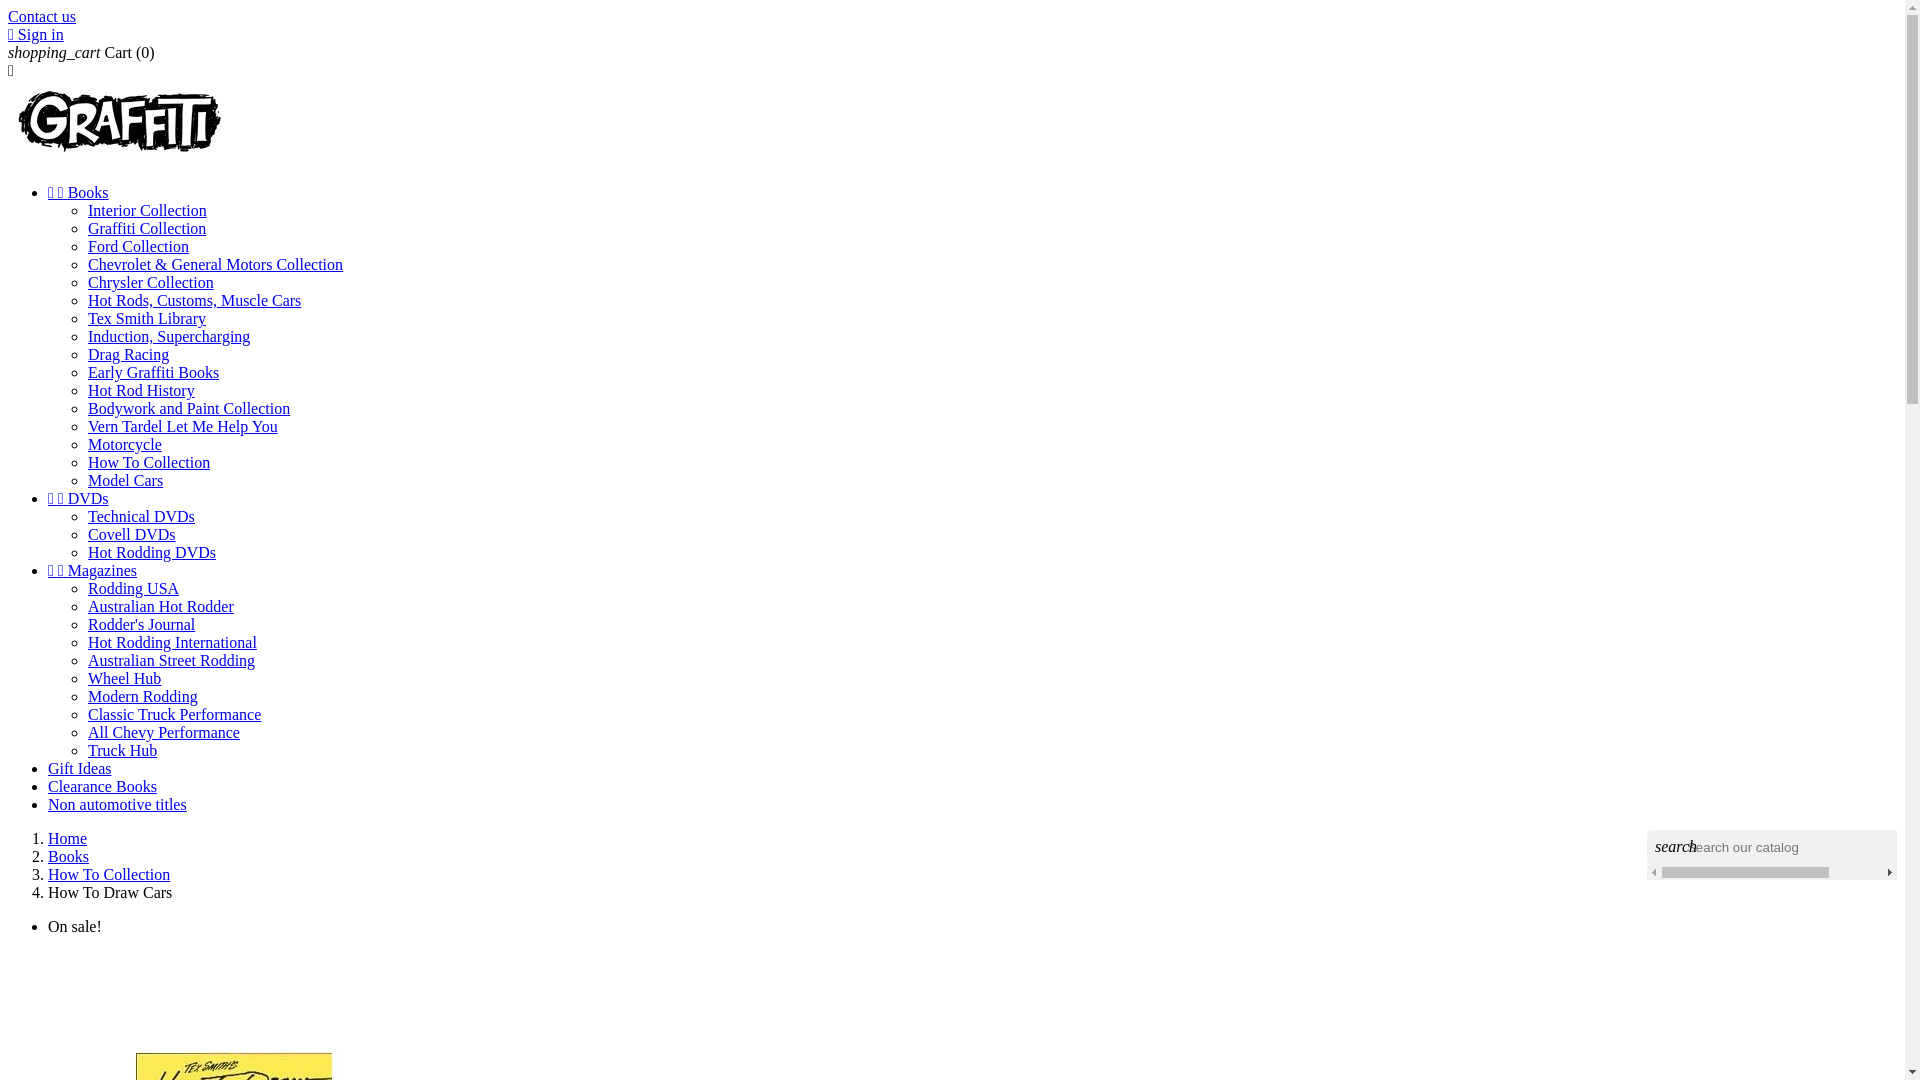  Describe the element at coordinates (42, 16) in the screenshot. I see `Contact us` at that location.